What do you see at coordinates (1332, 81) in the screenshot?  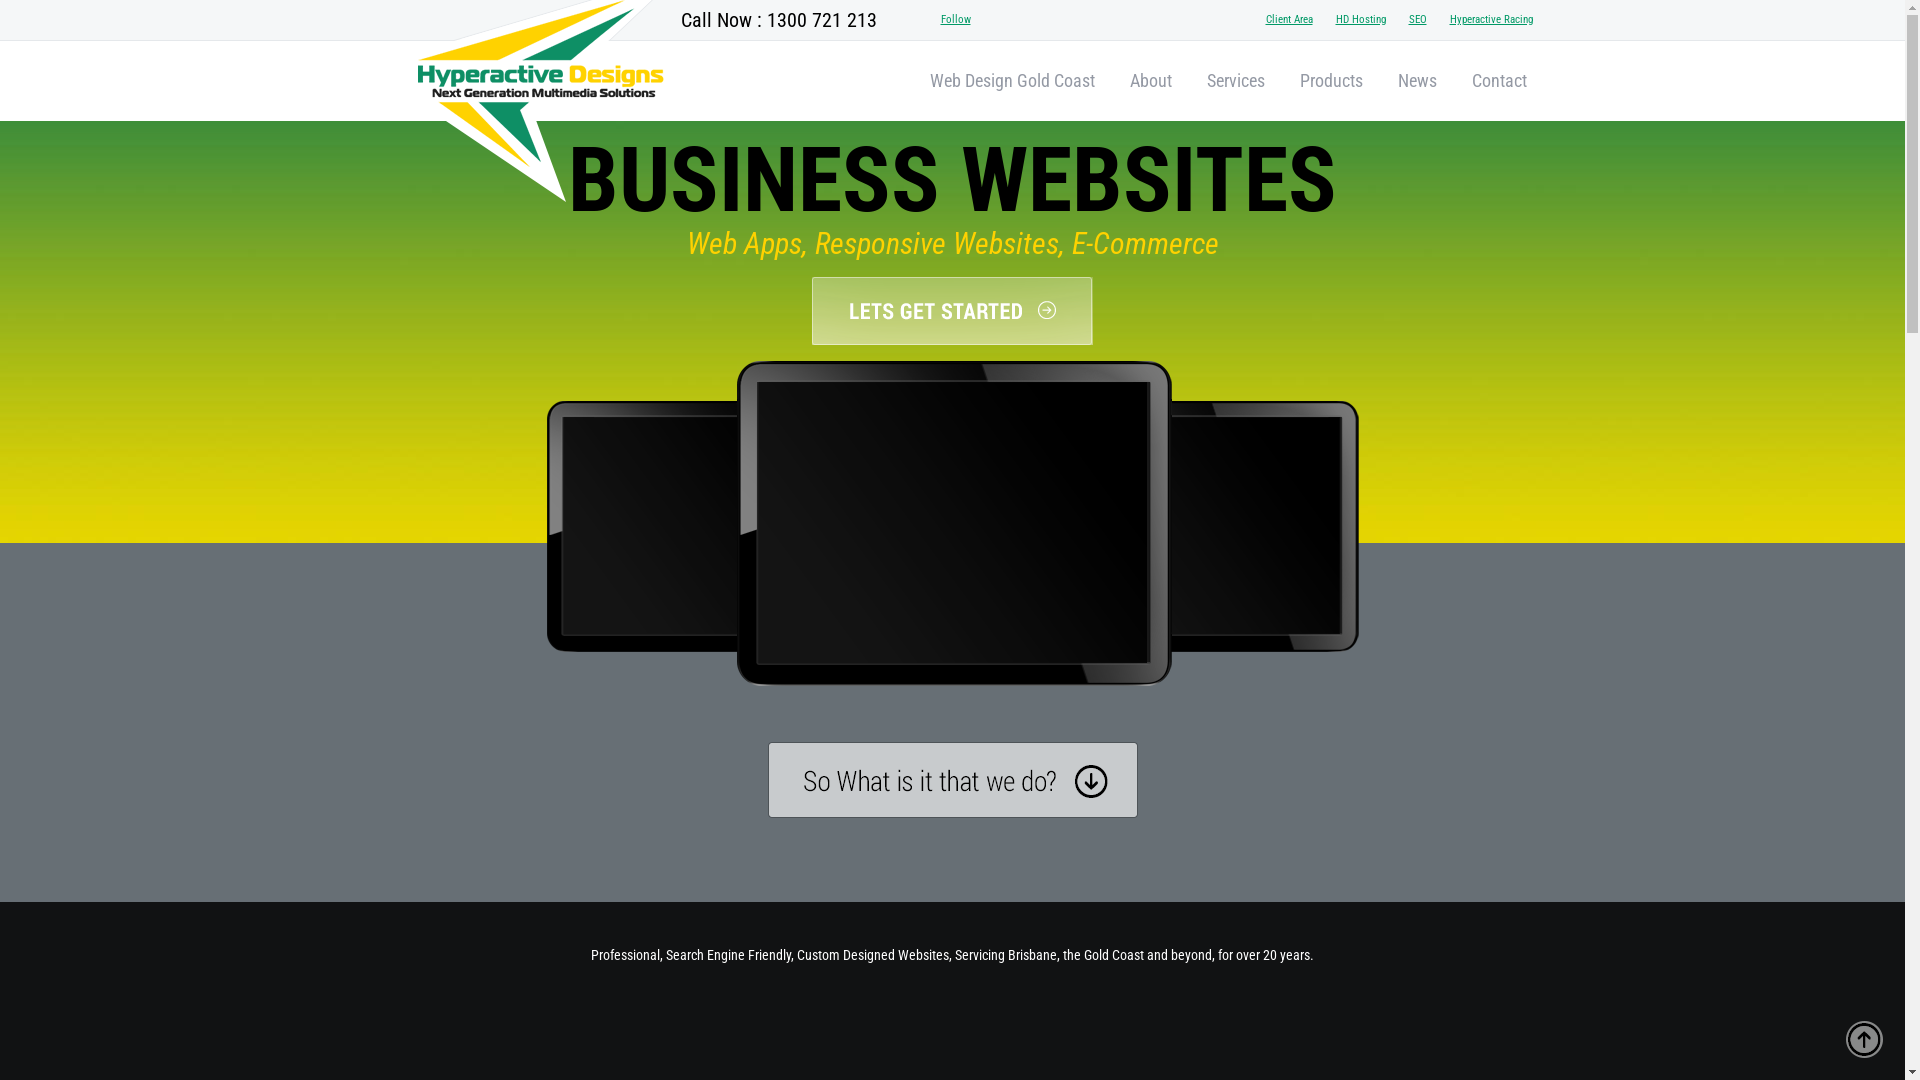 I see `Products` at bounding box center [1332, 81].